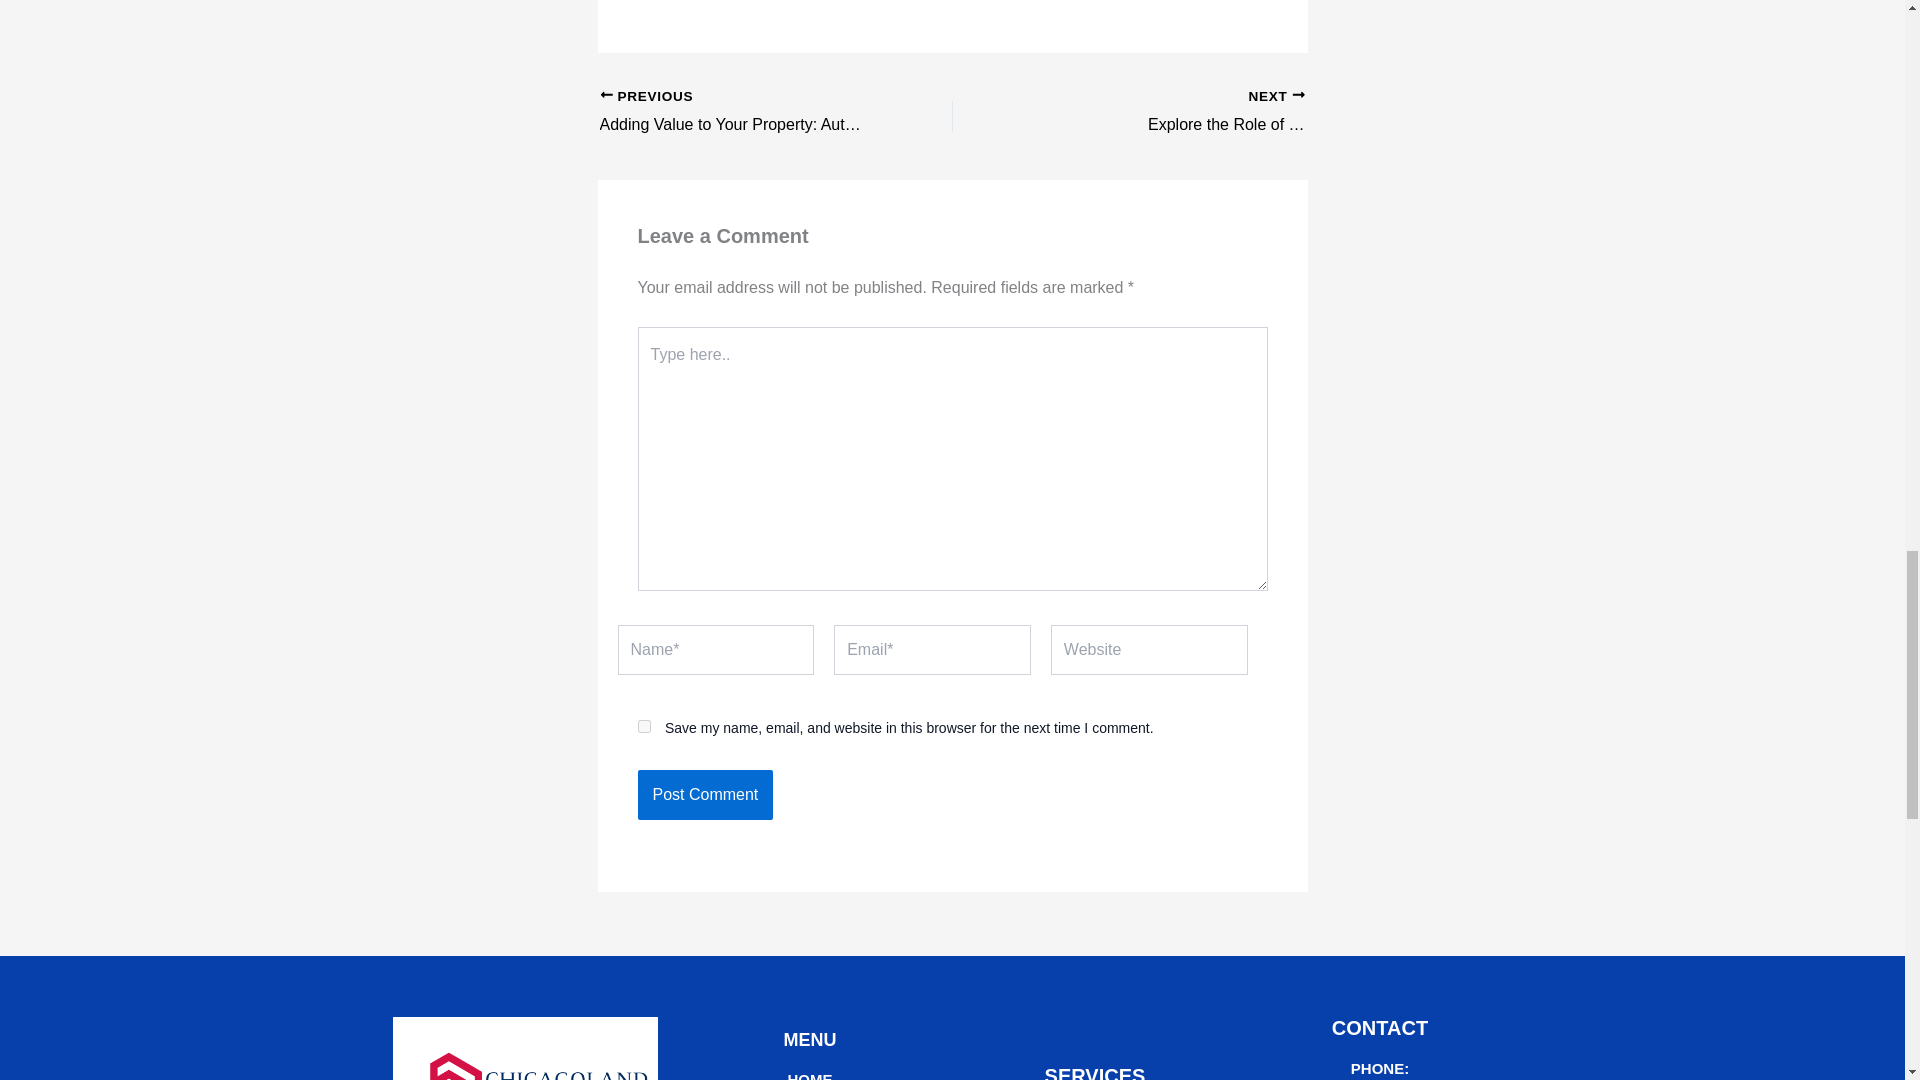 The width and height of the screenshot is (1920, 1080). What do you see at coordinates (705, 794) in the screenshot?
I see `Post Comment` at bounding box center [705, 794].